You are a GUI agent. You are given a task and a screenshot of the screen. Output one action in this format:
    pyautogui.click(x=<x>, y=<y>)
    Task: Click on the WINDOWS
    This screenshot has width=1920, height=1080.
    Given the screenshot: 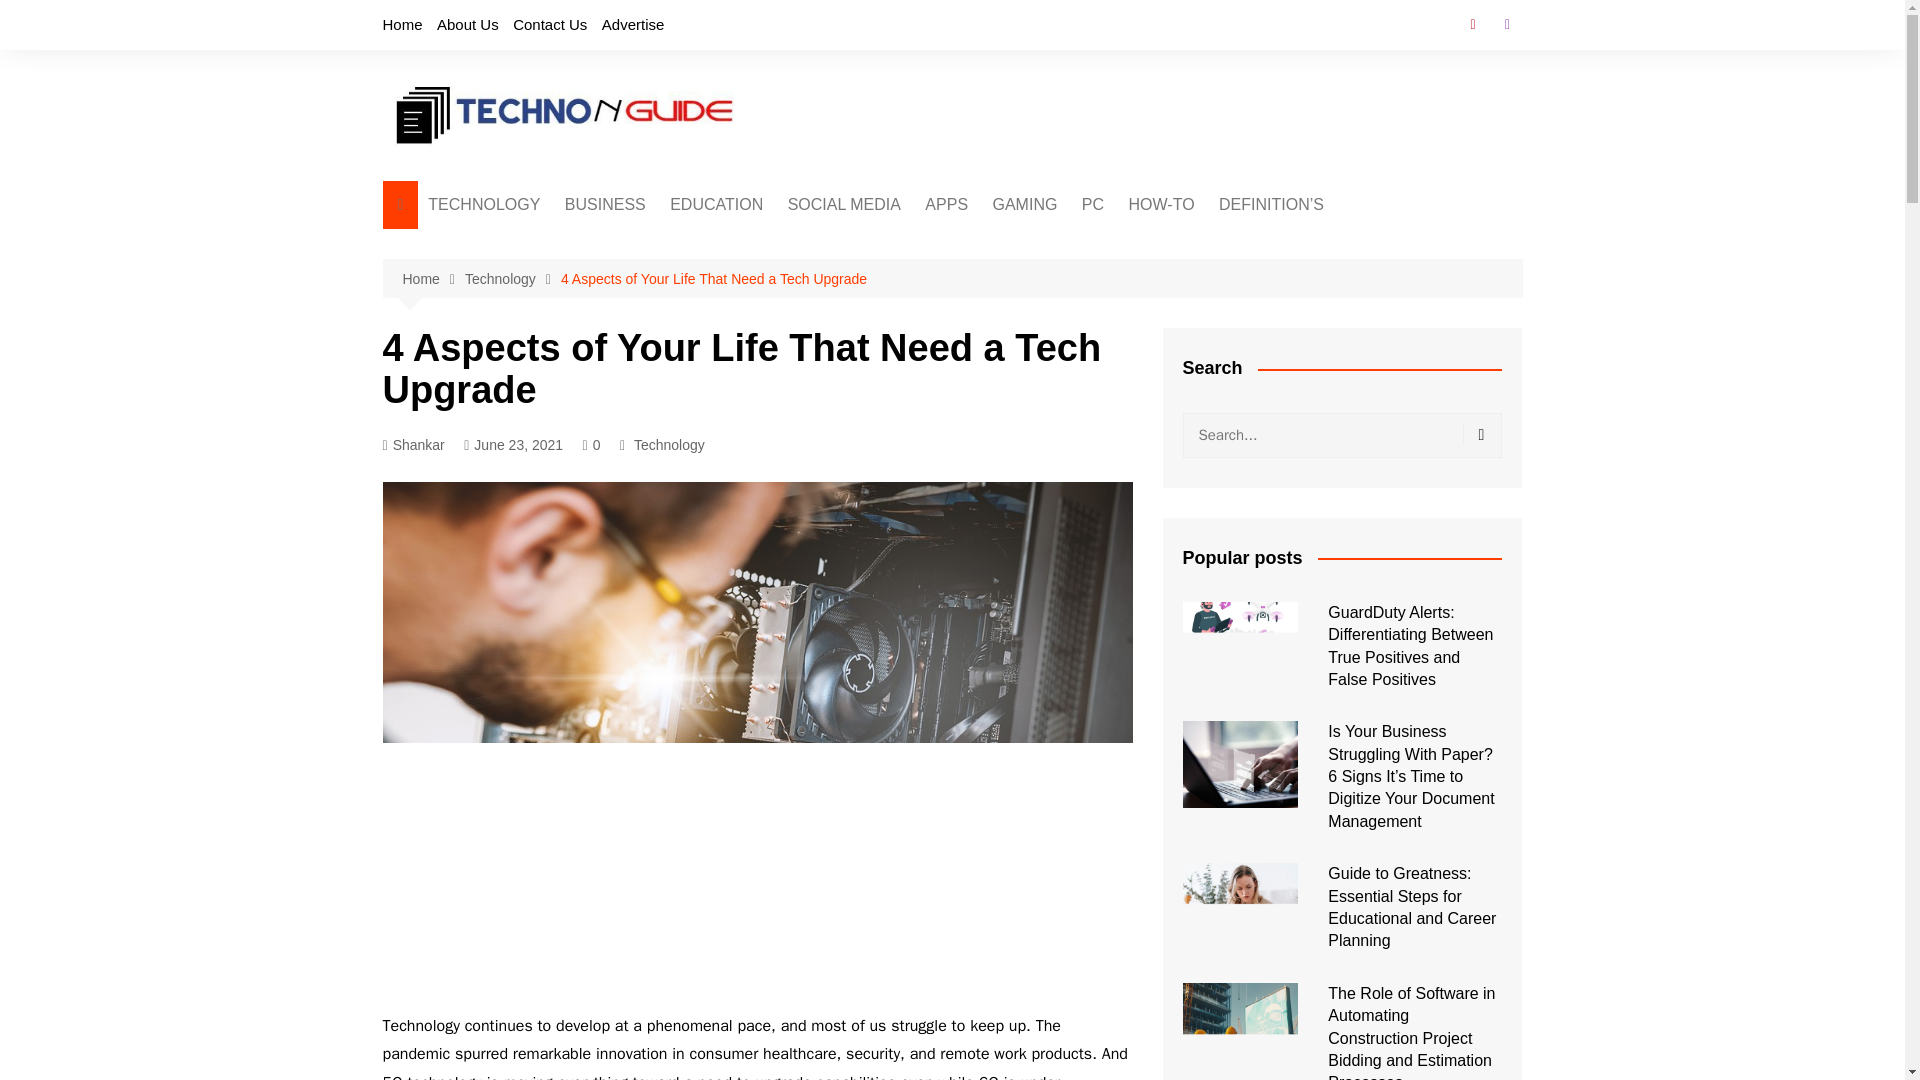 What is the action you would take?
    pyautogui.click(x=1182, y=245)
    